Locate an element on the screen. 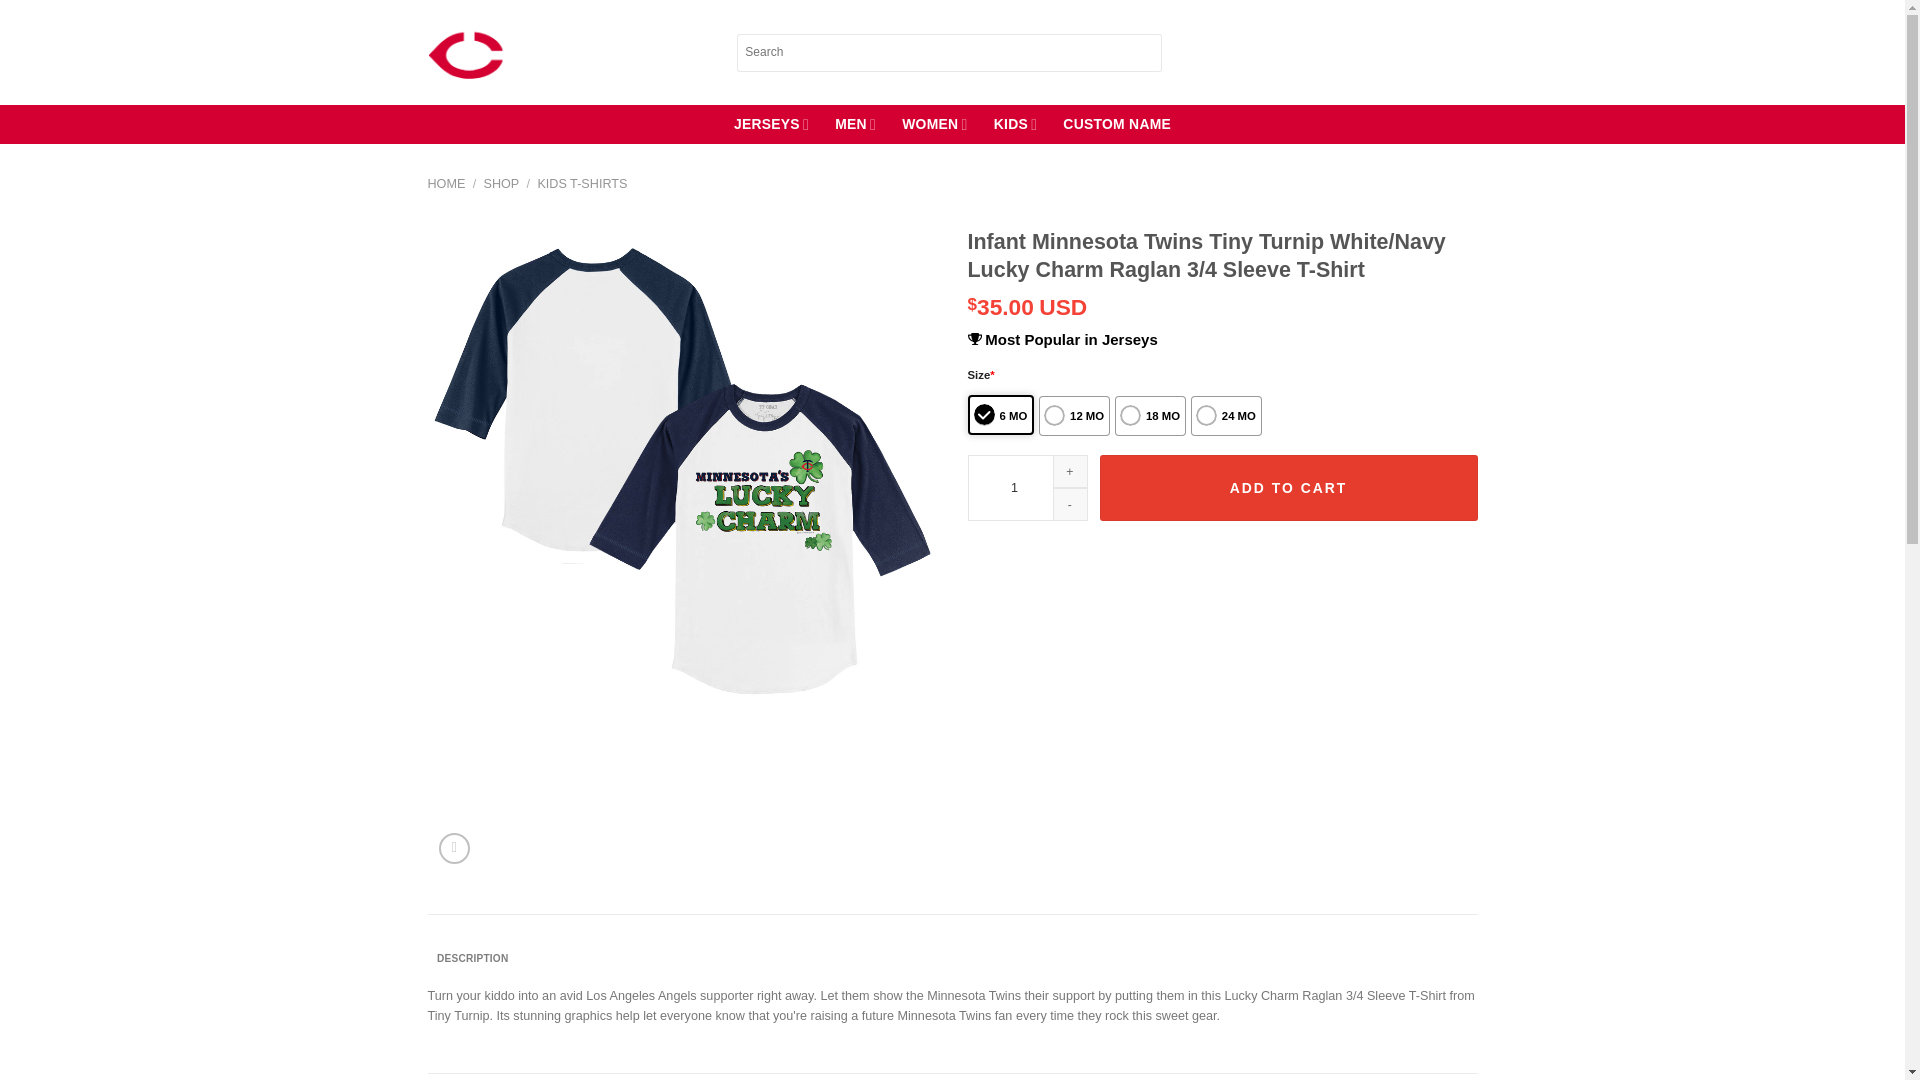  JERSEYS is located at coordinates (770, 124).